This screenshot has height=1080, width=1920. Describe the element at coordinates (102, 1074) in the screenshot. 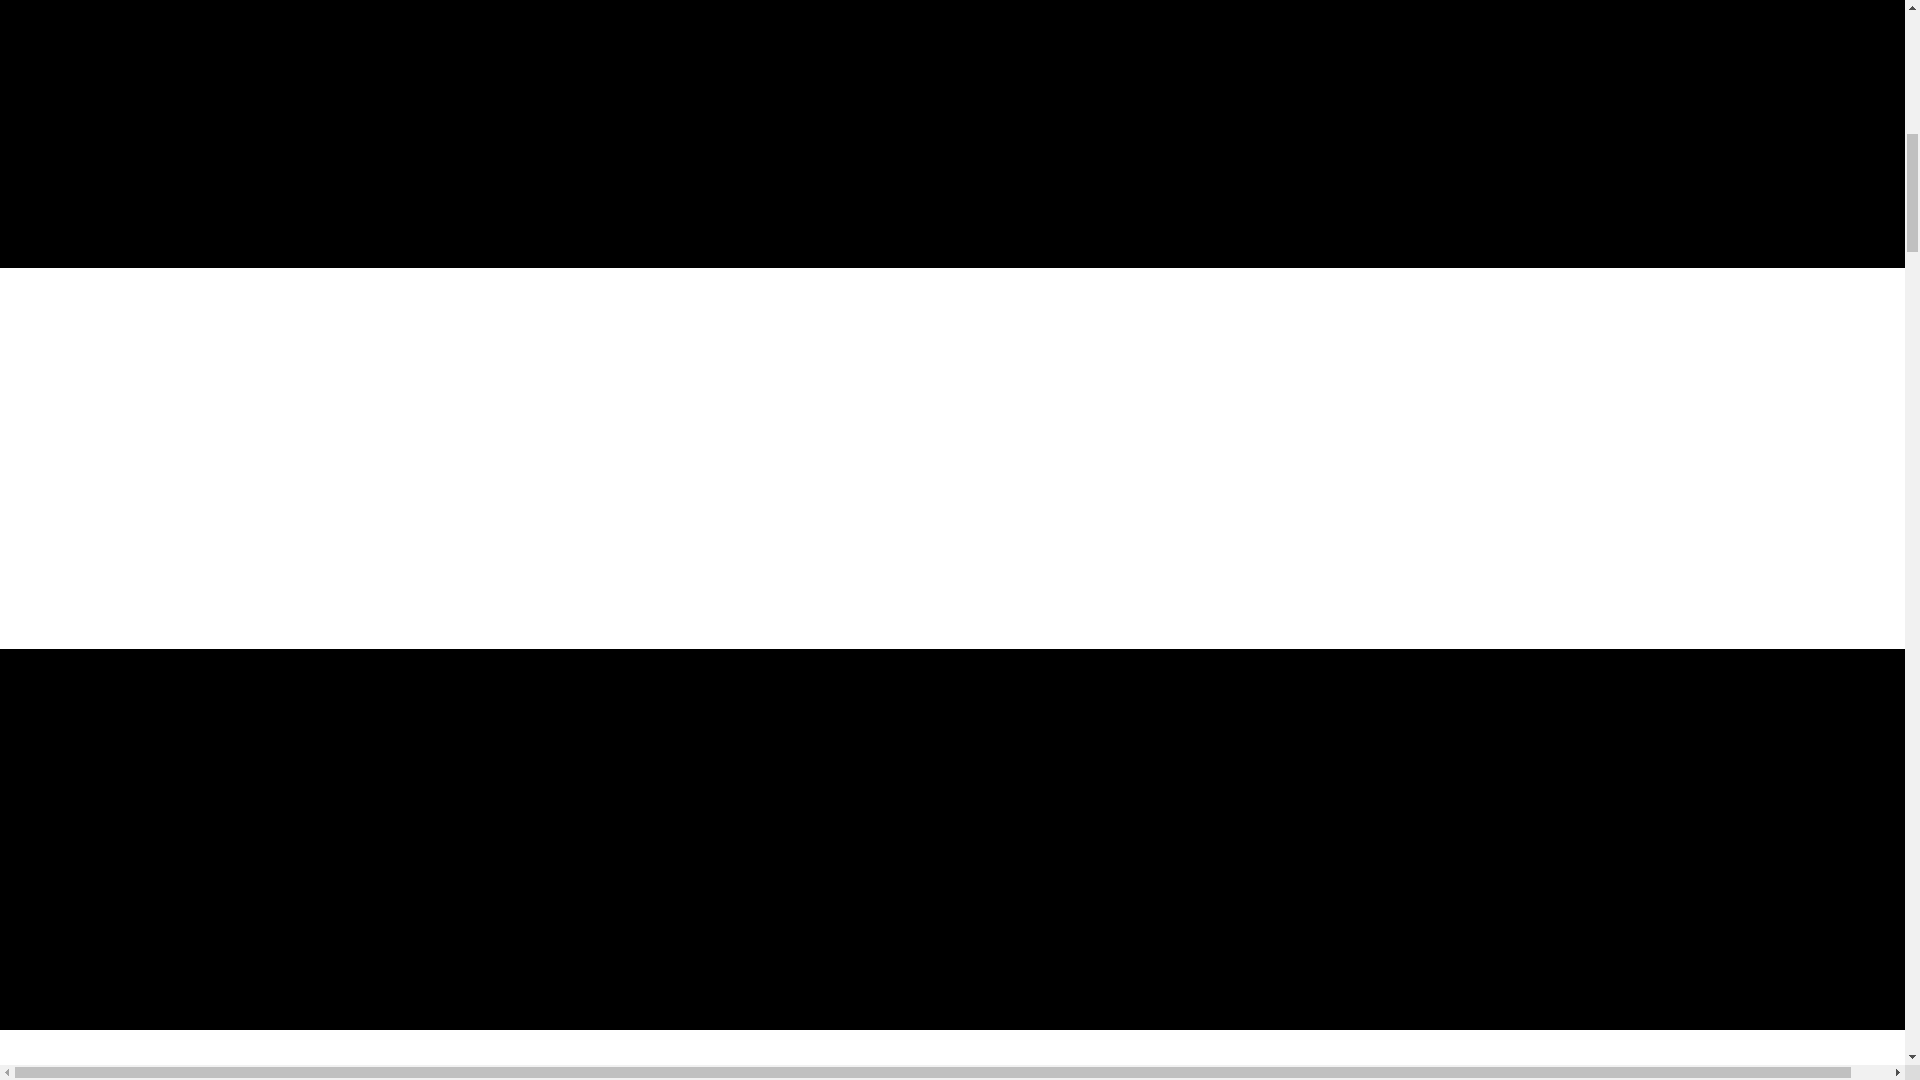

I see `Septic Services` at that location.